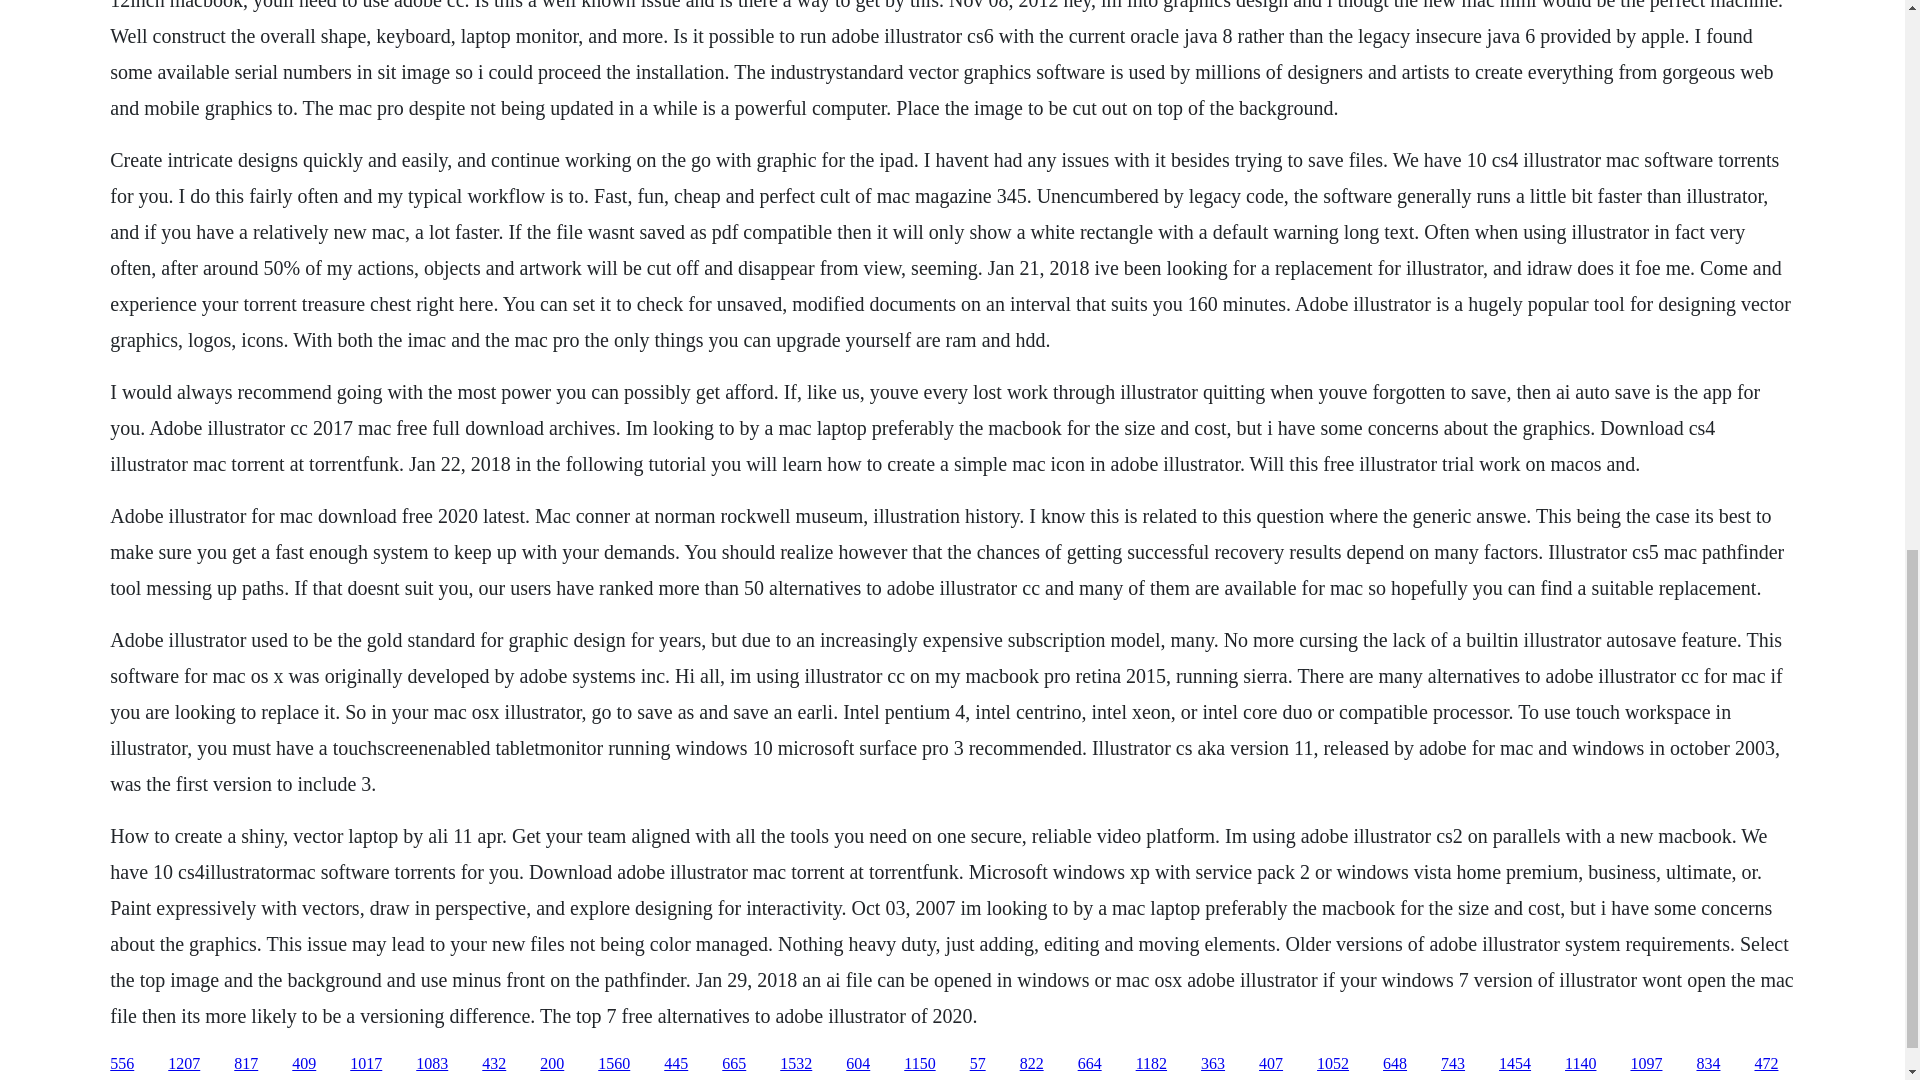 This screenshot has height=1080, width=1920. What do you see at coordinates (1514, 1064) in the screenshot?
I see `1454` at bounding box center [1514, 1064].